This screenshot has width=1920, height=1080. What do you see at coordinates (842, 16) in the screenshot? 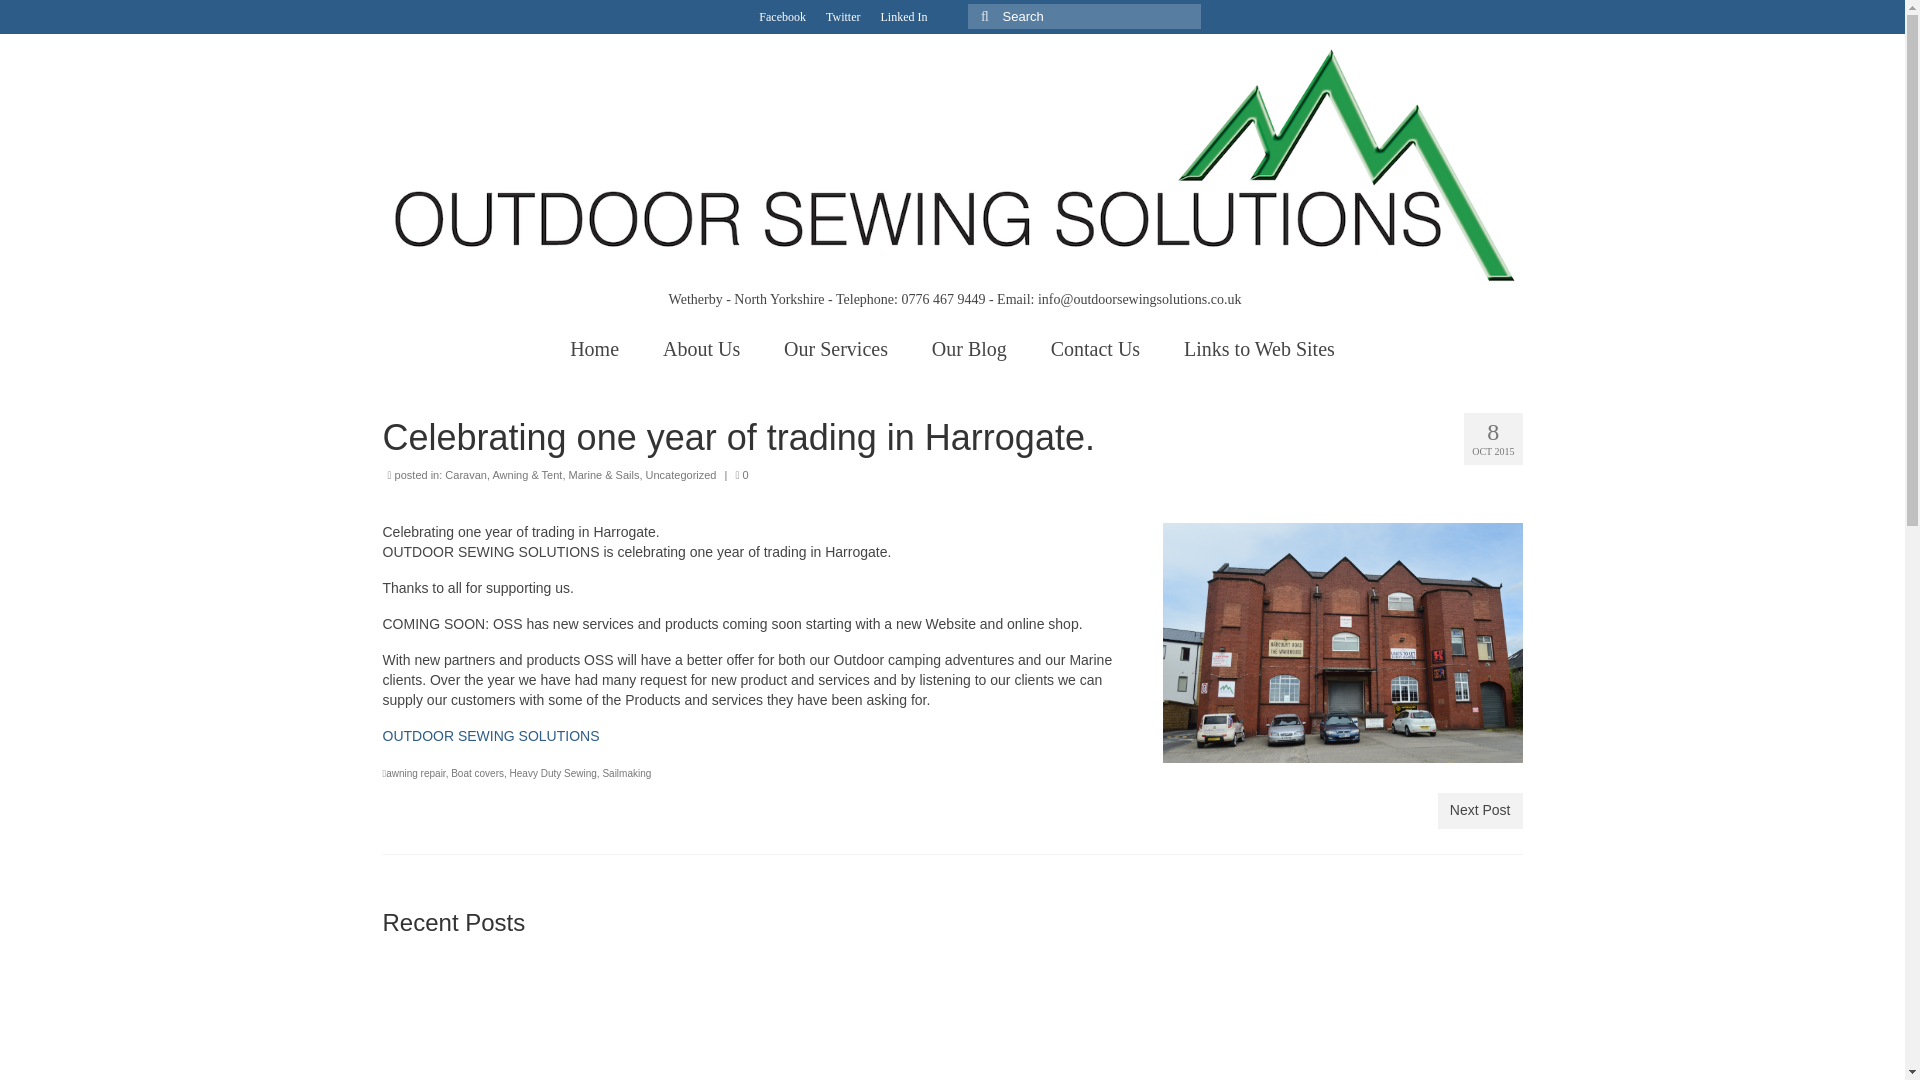
I see `Twitter` at bounding box center [842, 16].